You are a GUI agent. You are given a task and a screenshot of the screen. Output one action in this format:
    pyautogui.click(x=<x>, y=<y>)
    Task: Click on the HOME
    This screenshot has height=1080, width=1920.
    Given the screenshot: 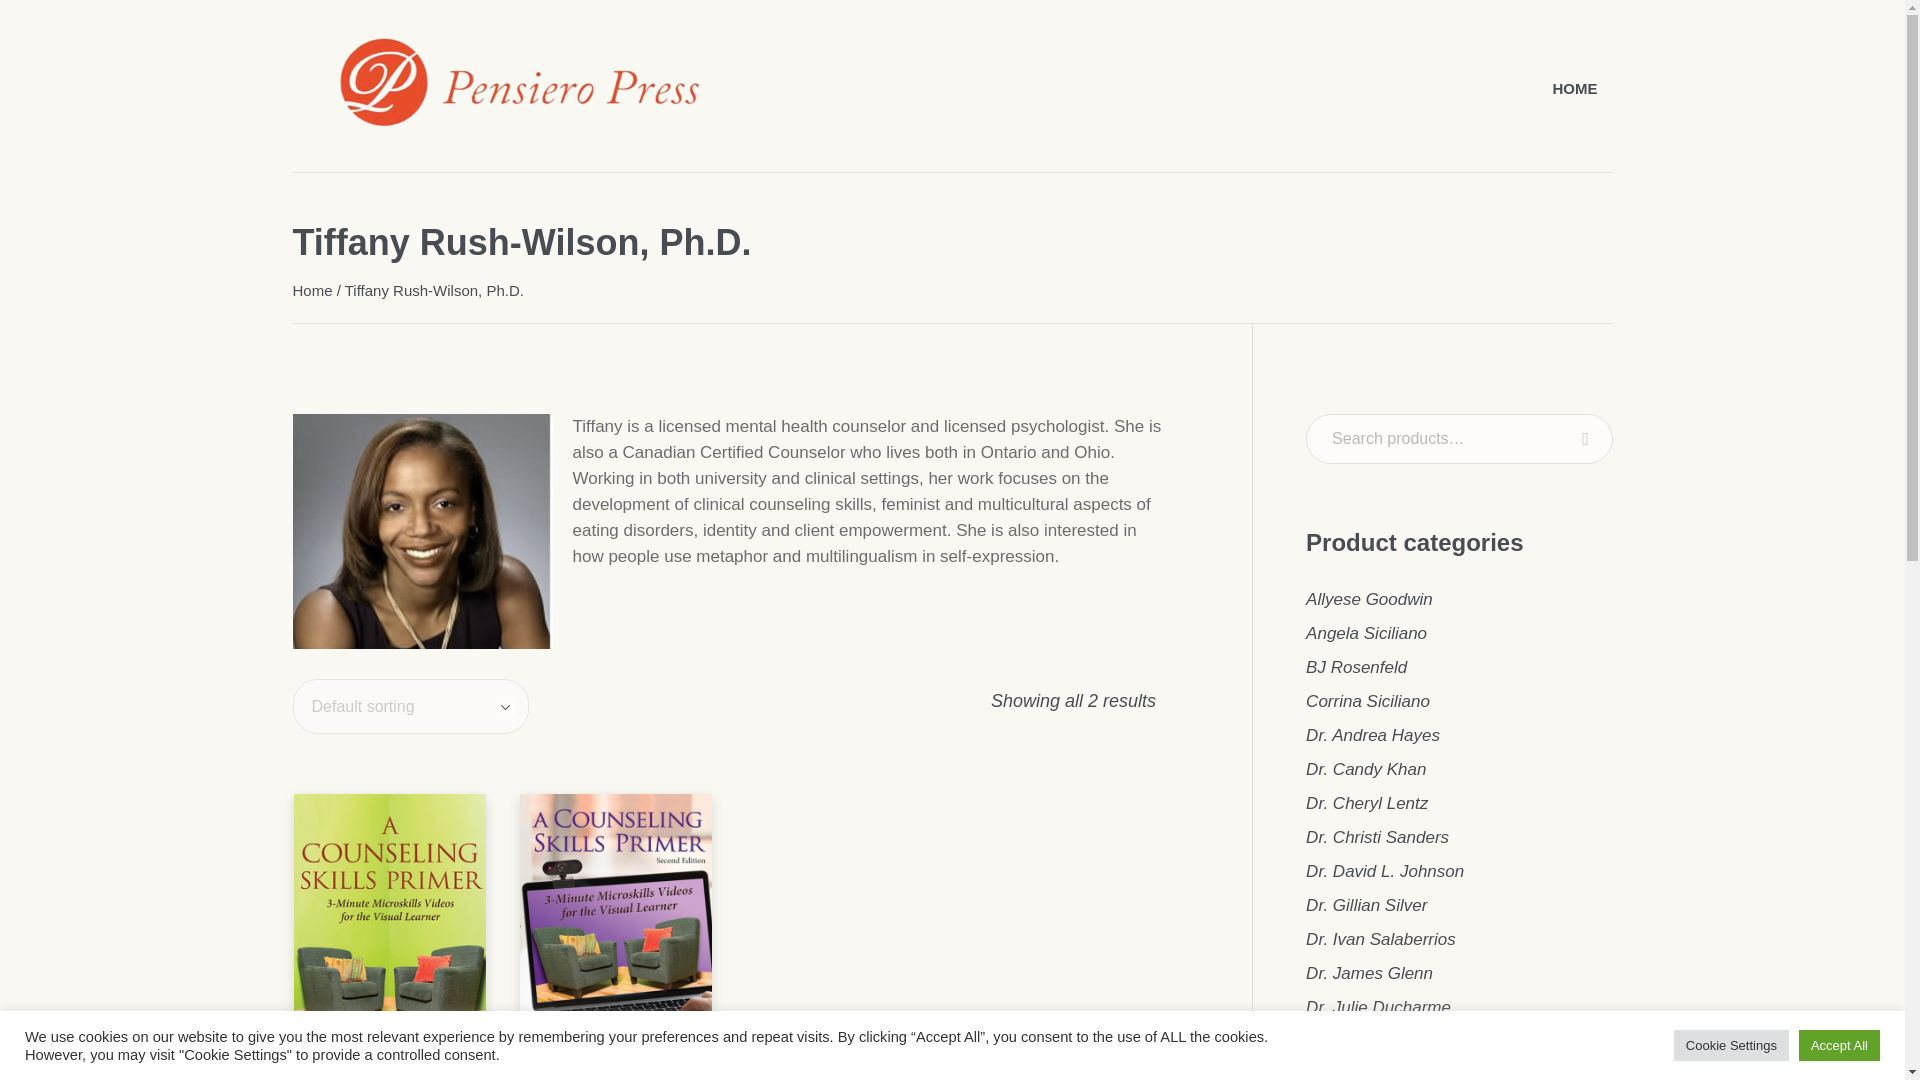 What is the action you would take?
    pyautogui.click(x=1574, y=88)
    